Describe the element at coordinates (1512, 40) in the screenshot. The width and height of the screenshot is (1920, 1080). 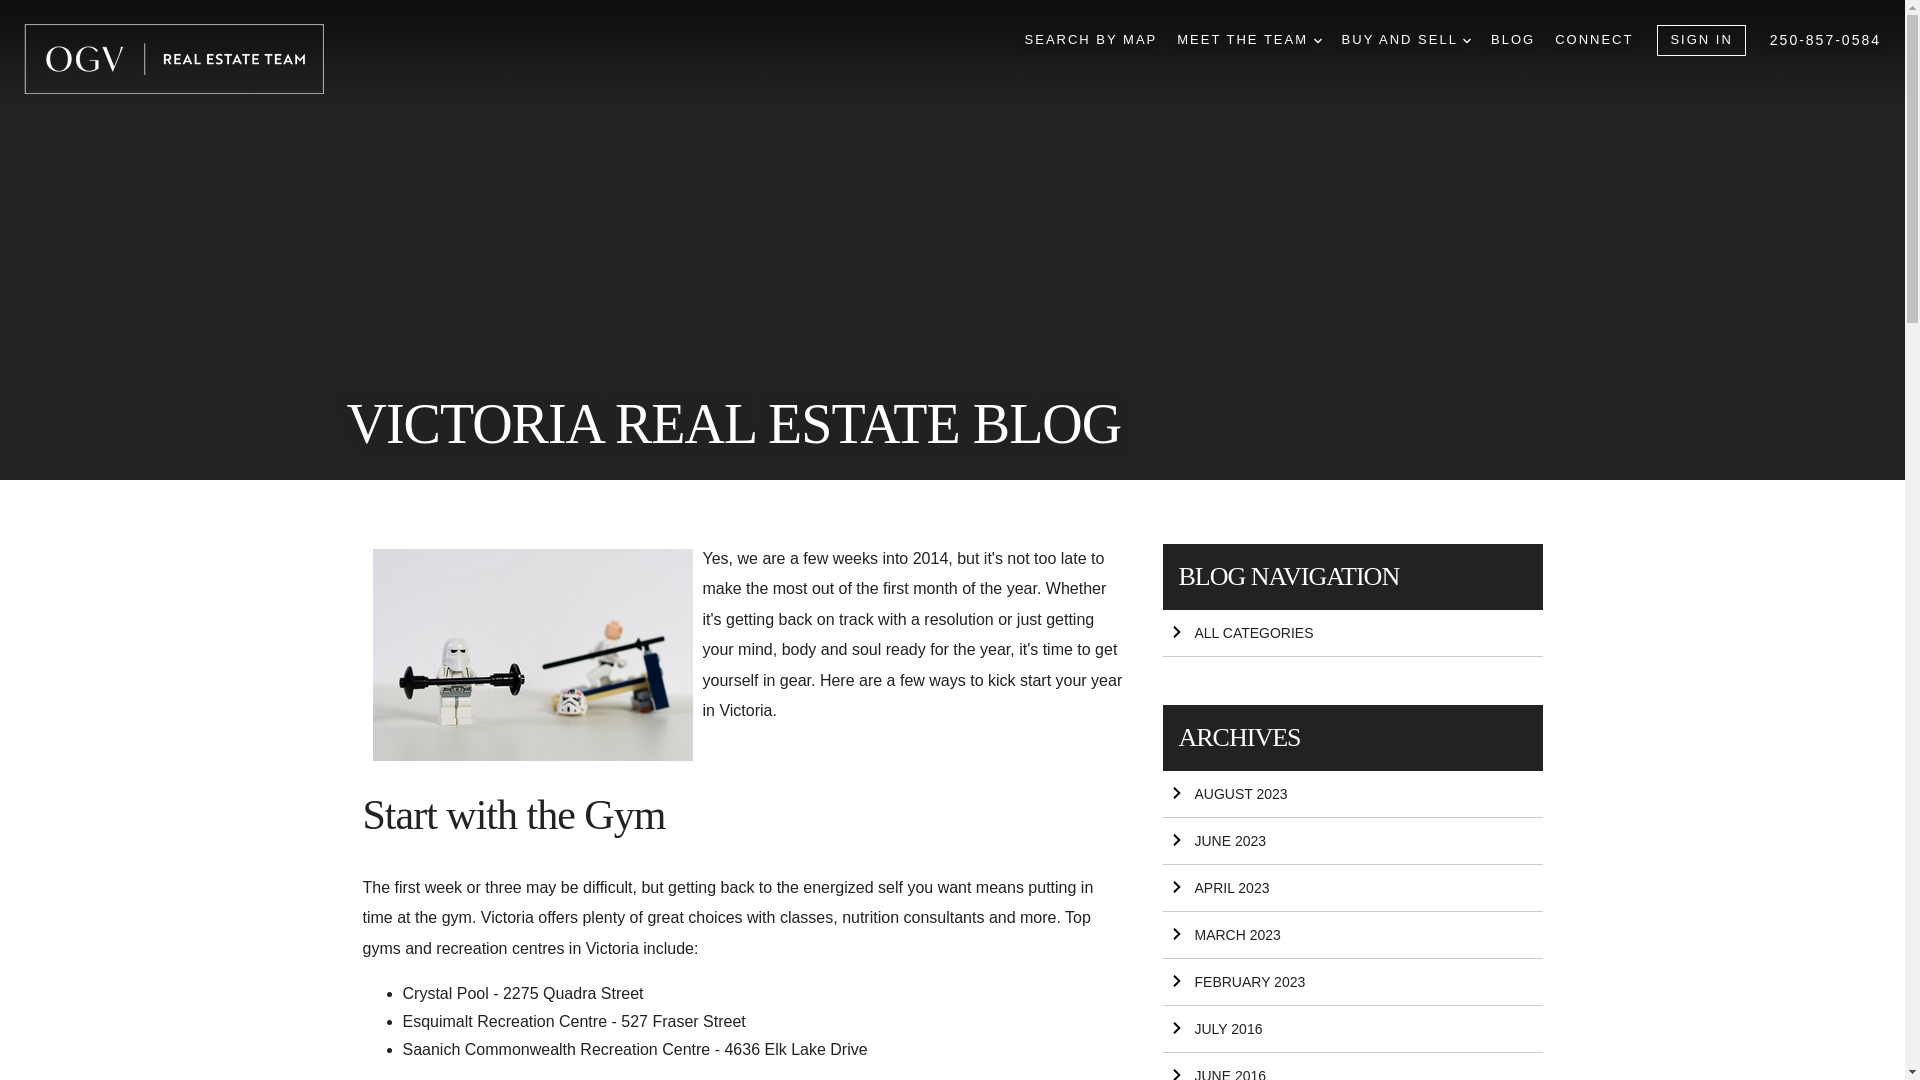
I see `BLOG` at that location.